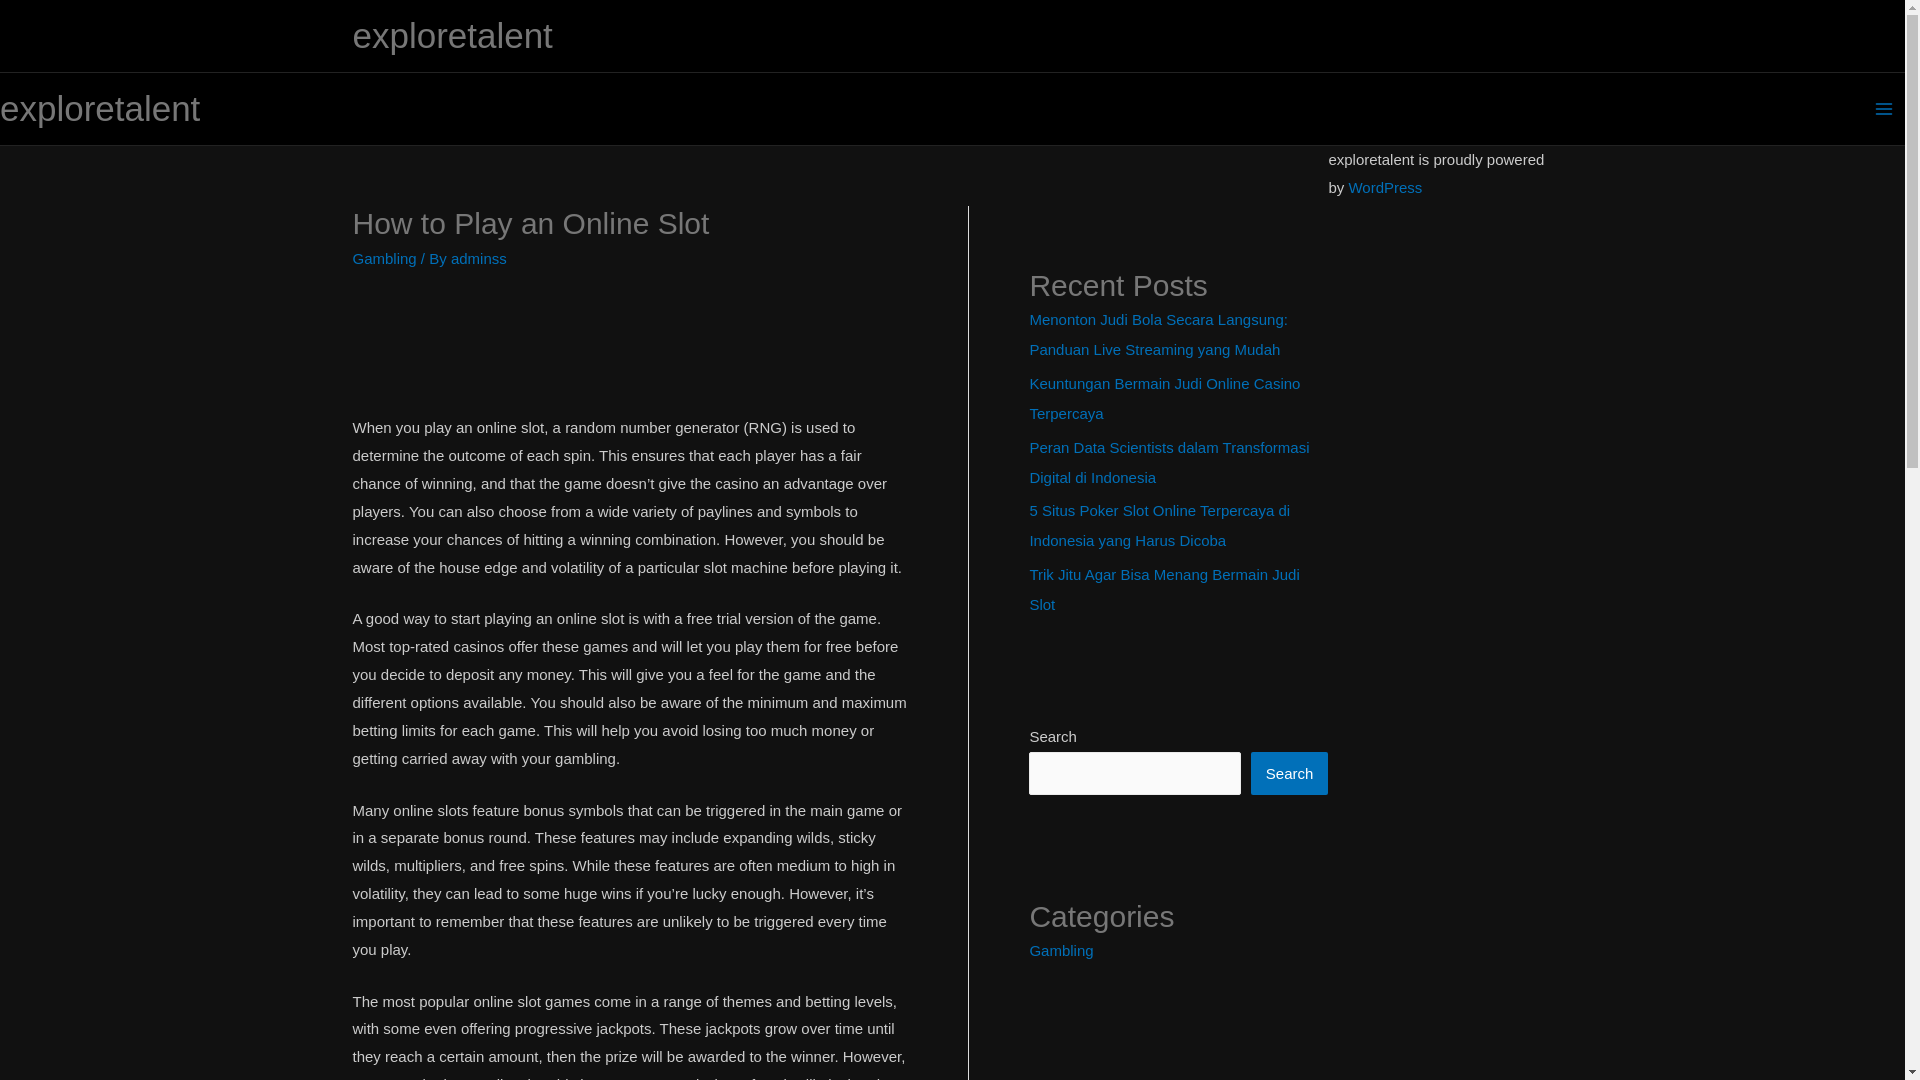 Image resolution: width=1920 pixels, height=1080 pixels. What do you see at coordinates (100, 108) in the screenshot?
I see `exploretalent` at bounding box center [100, 108].